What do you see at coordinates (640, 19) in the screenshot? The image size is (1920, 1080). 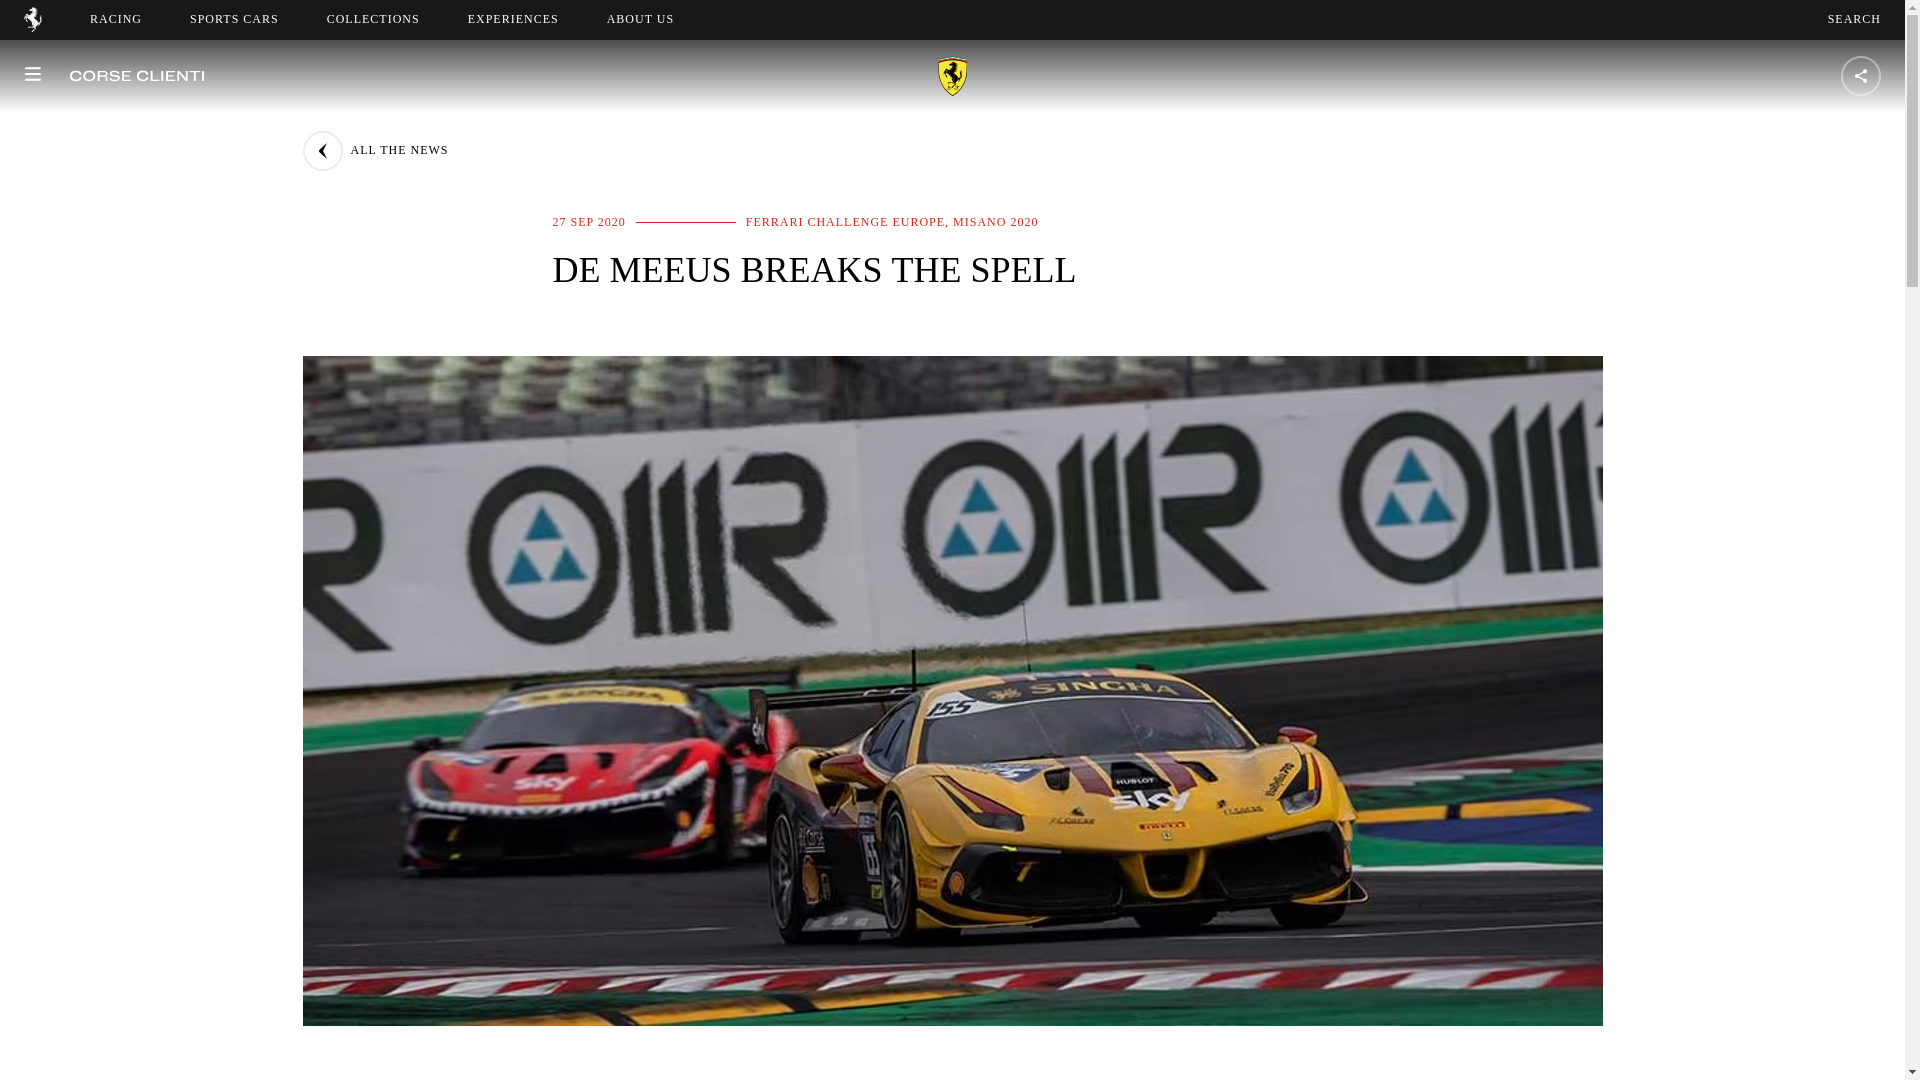 I see `ALL THE NEWS` at bounding box center [640, 19].